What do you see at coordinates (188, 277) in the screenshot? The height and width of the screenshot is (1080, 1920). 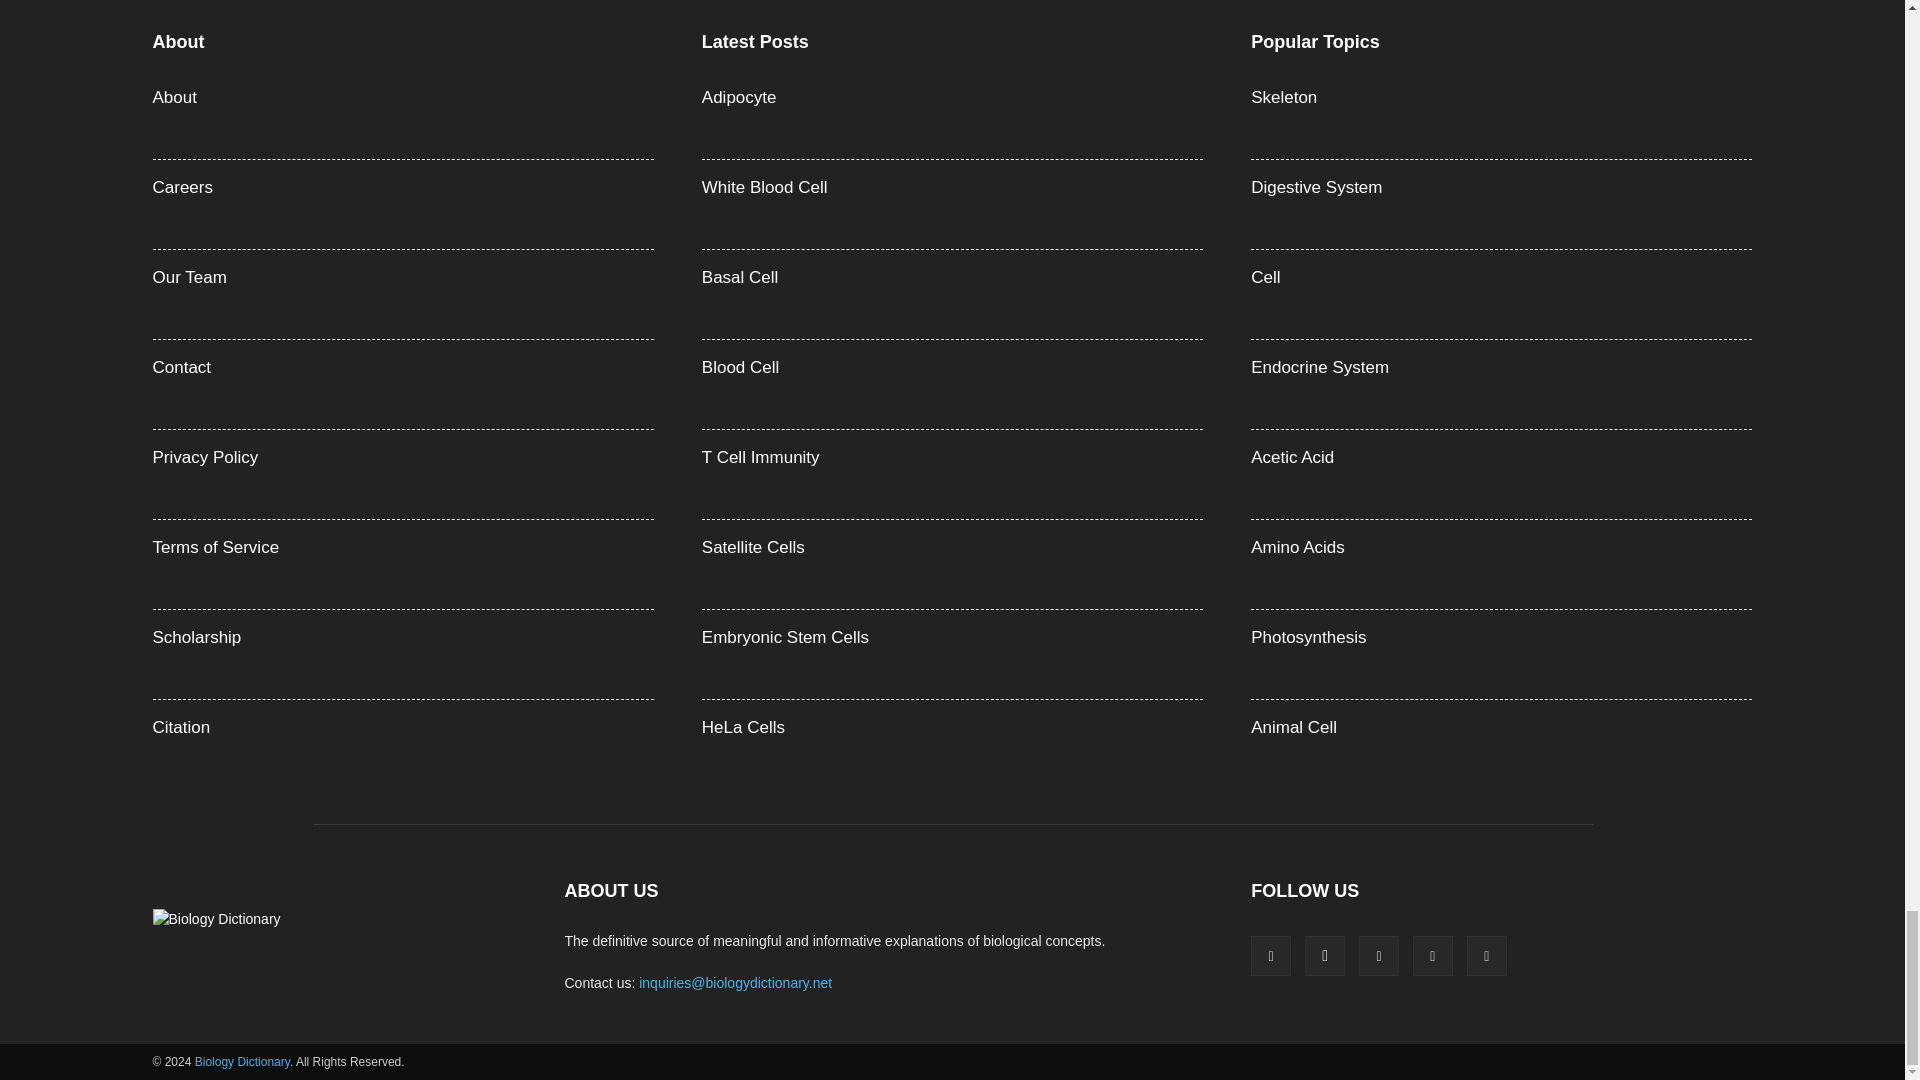 I see `Our Team` at bounding box center [188, 277].